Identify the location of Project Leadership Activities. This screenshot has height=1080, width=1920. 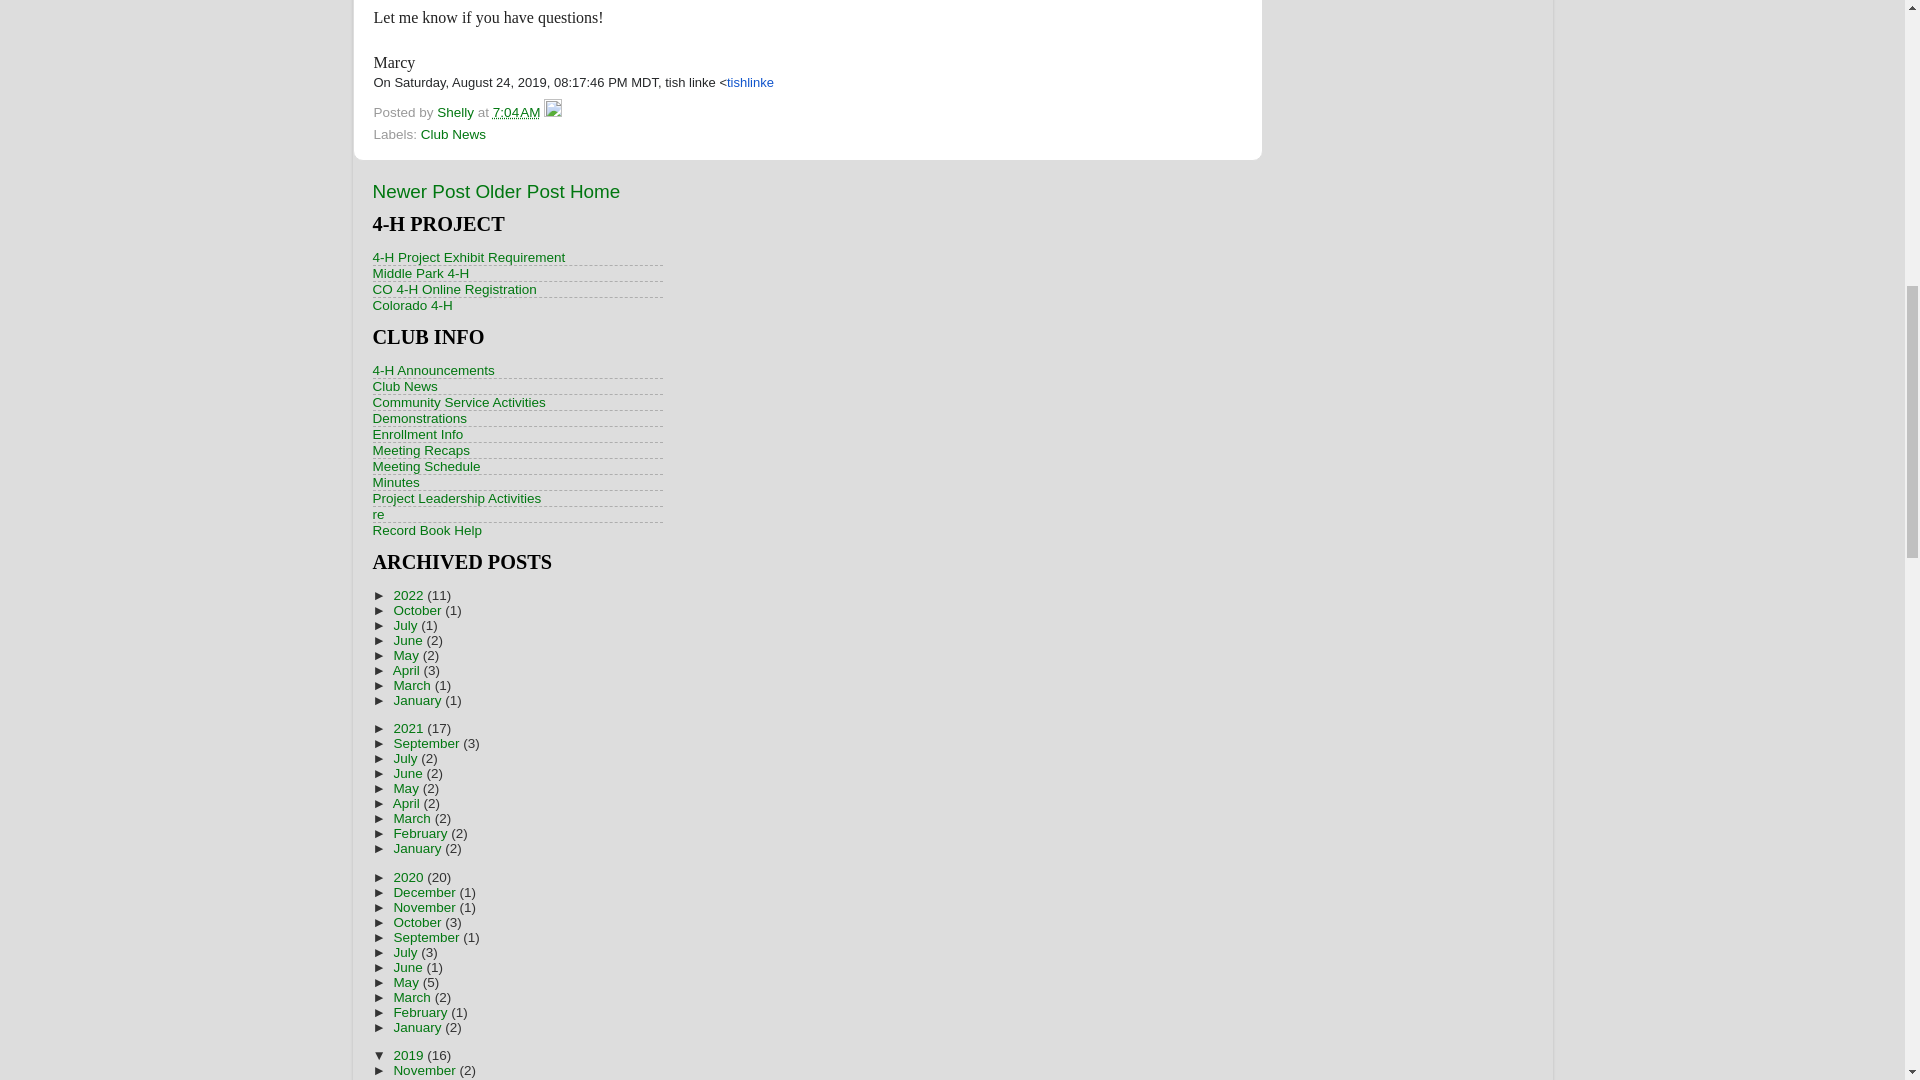
(456, 498).